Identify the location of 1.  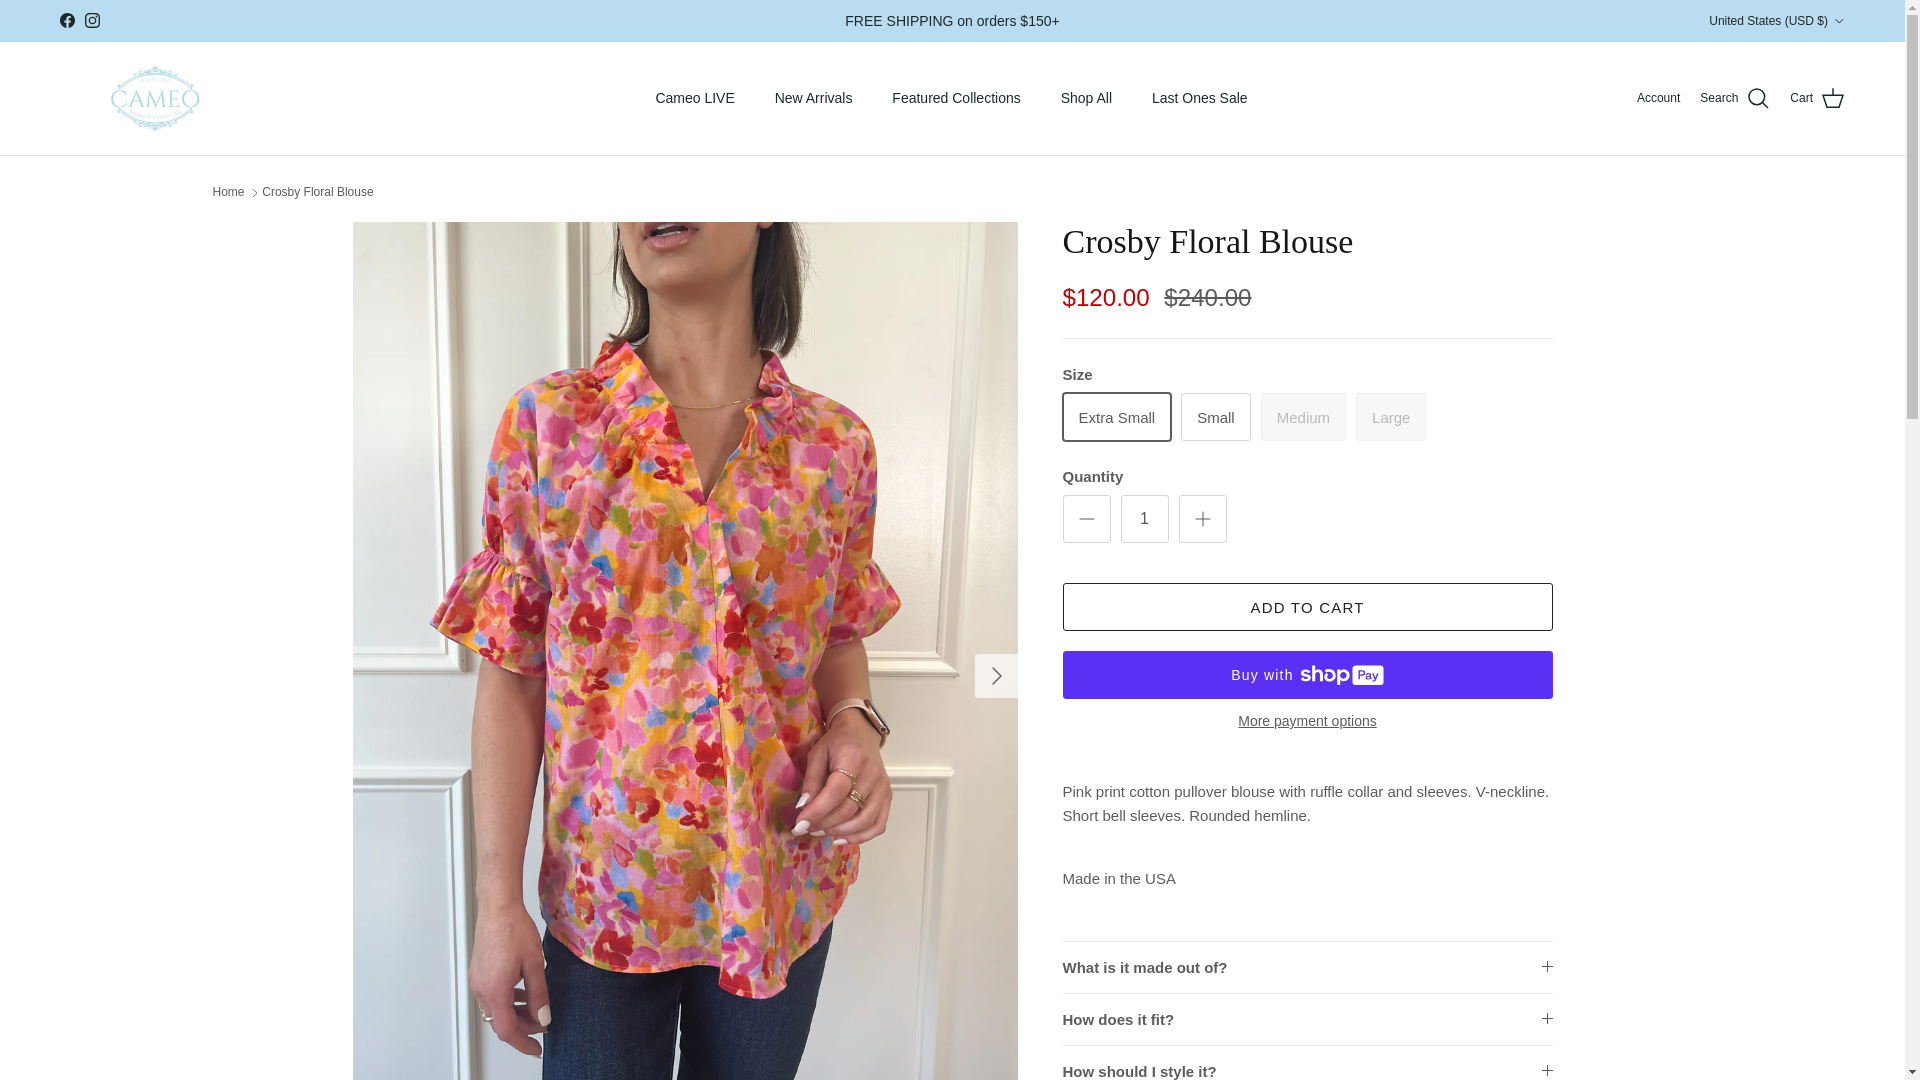
(1143, 518).